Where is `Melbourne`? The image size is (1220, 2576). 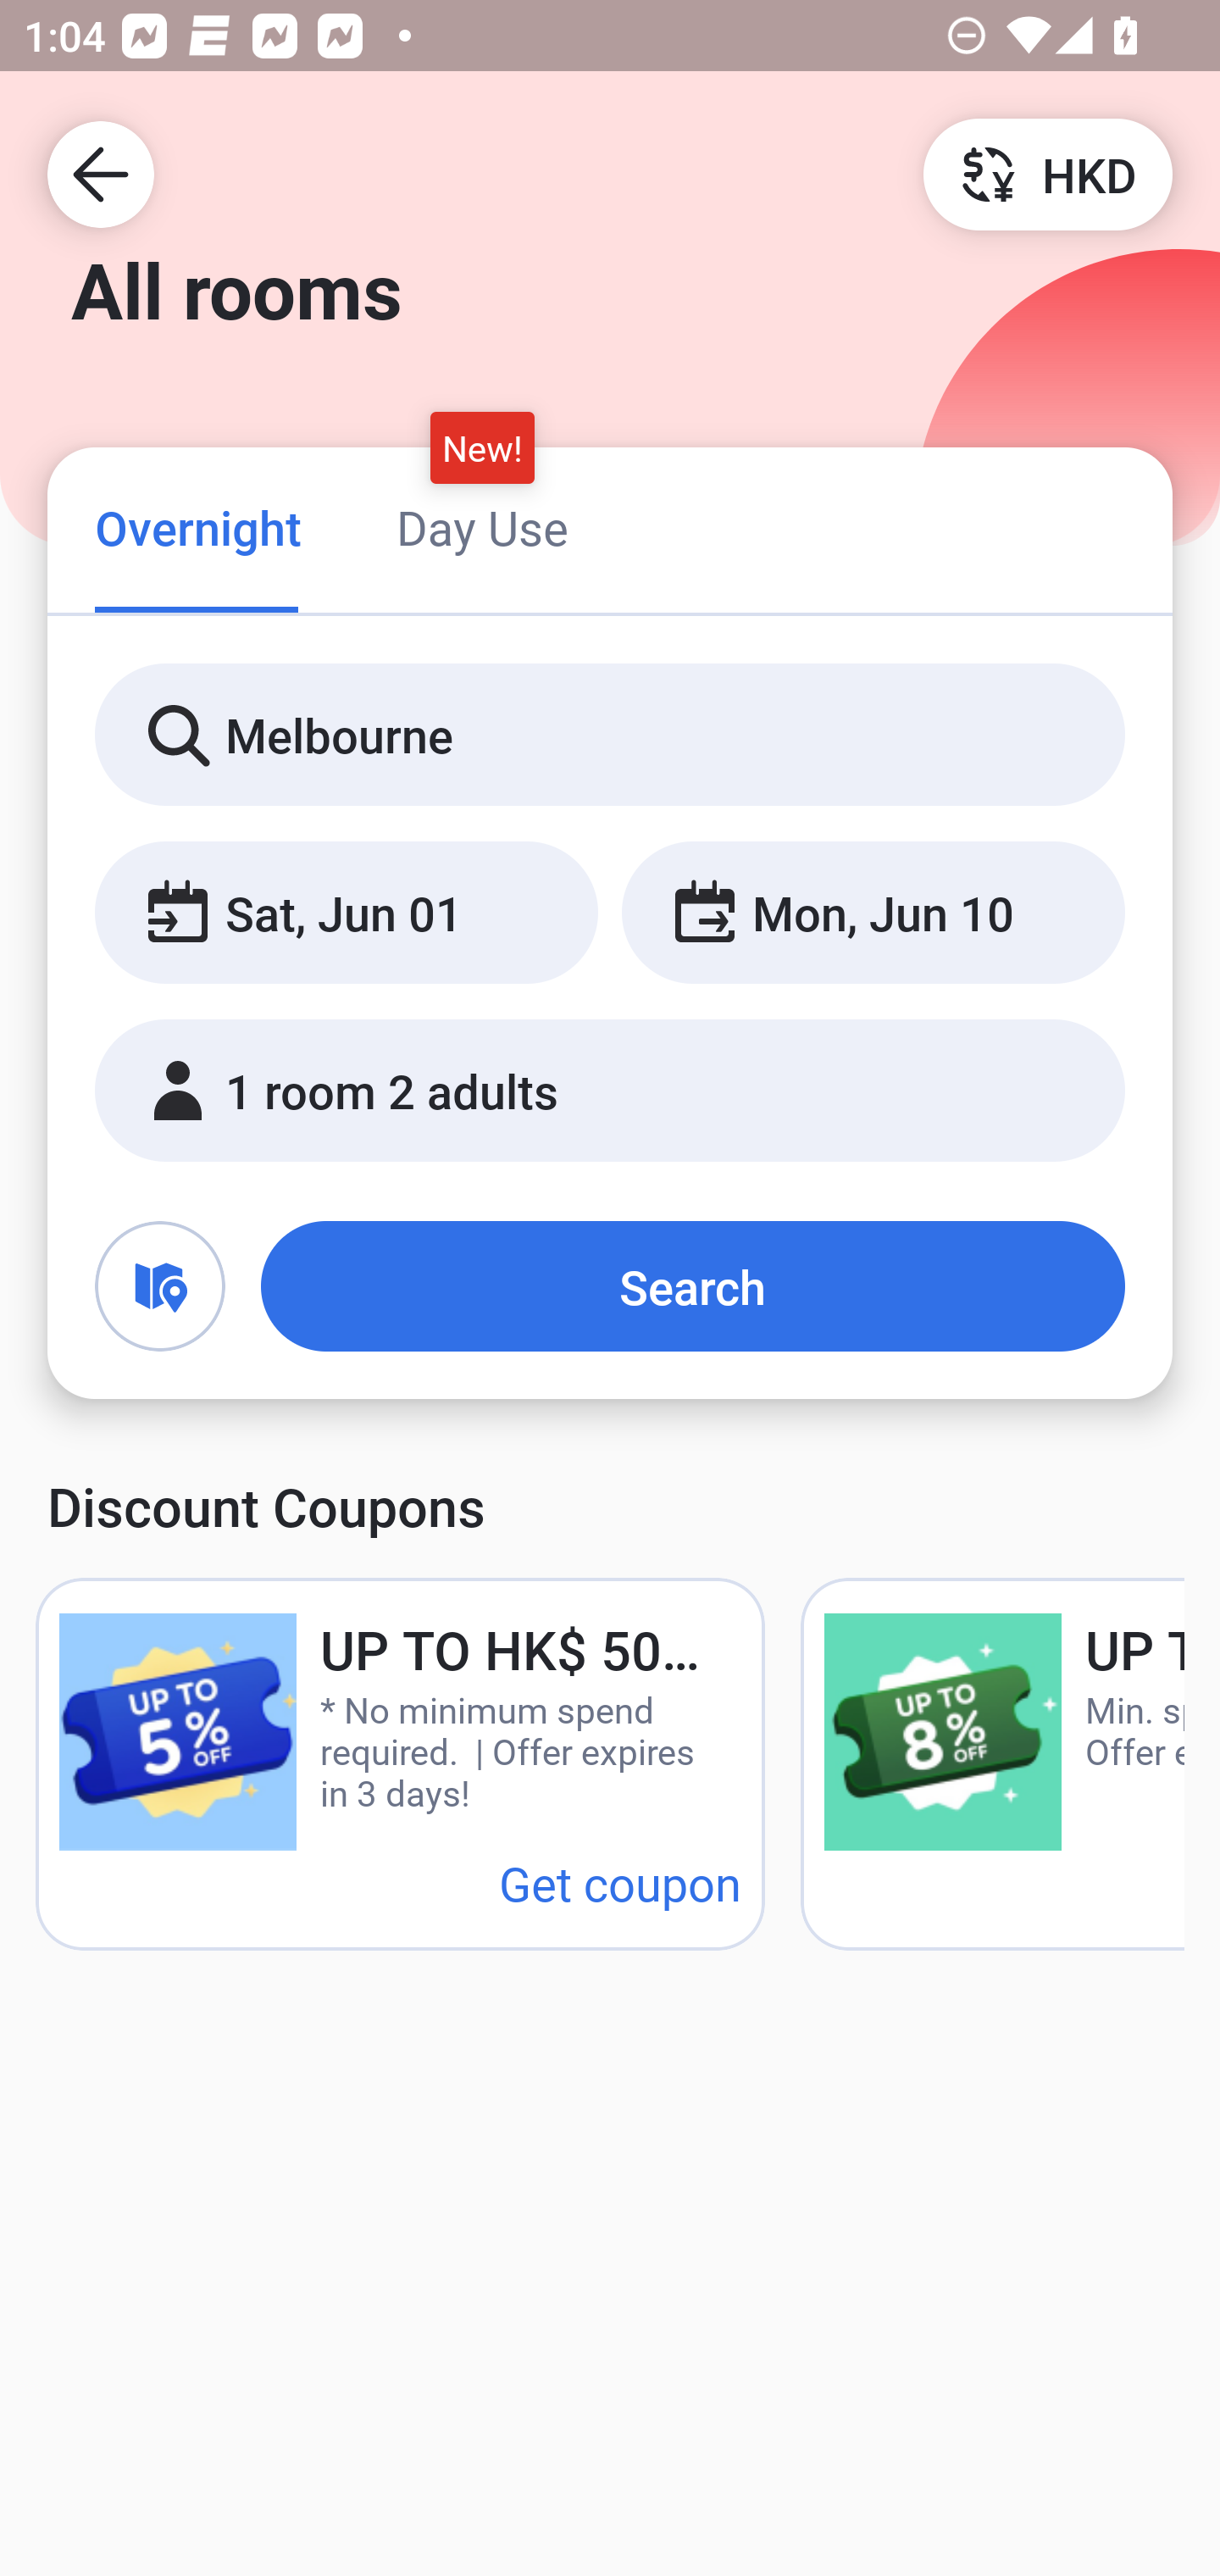
Melbourne is located at coordinates (610, 736).